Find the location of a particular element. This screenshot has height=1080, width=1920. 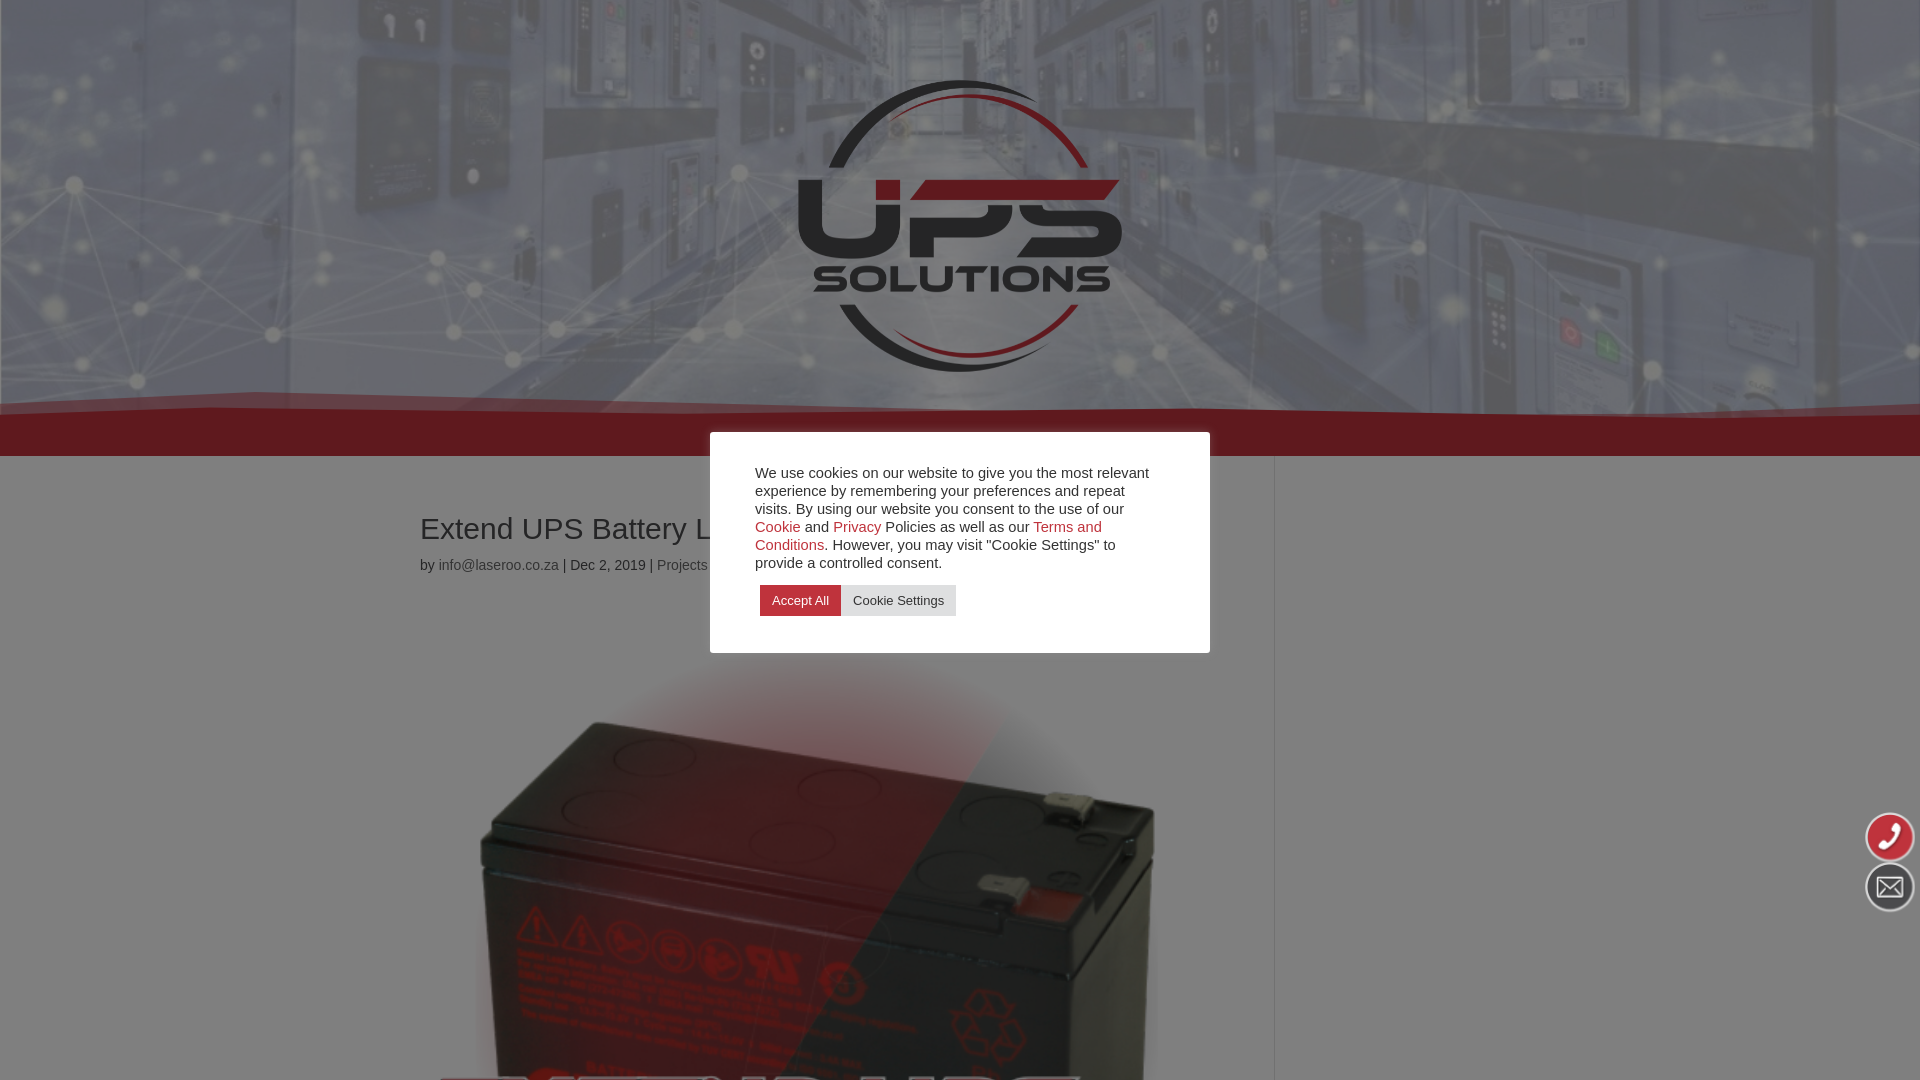

0 comments is located at coordinates (756, 565).